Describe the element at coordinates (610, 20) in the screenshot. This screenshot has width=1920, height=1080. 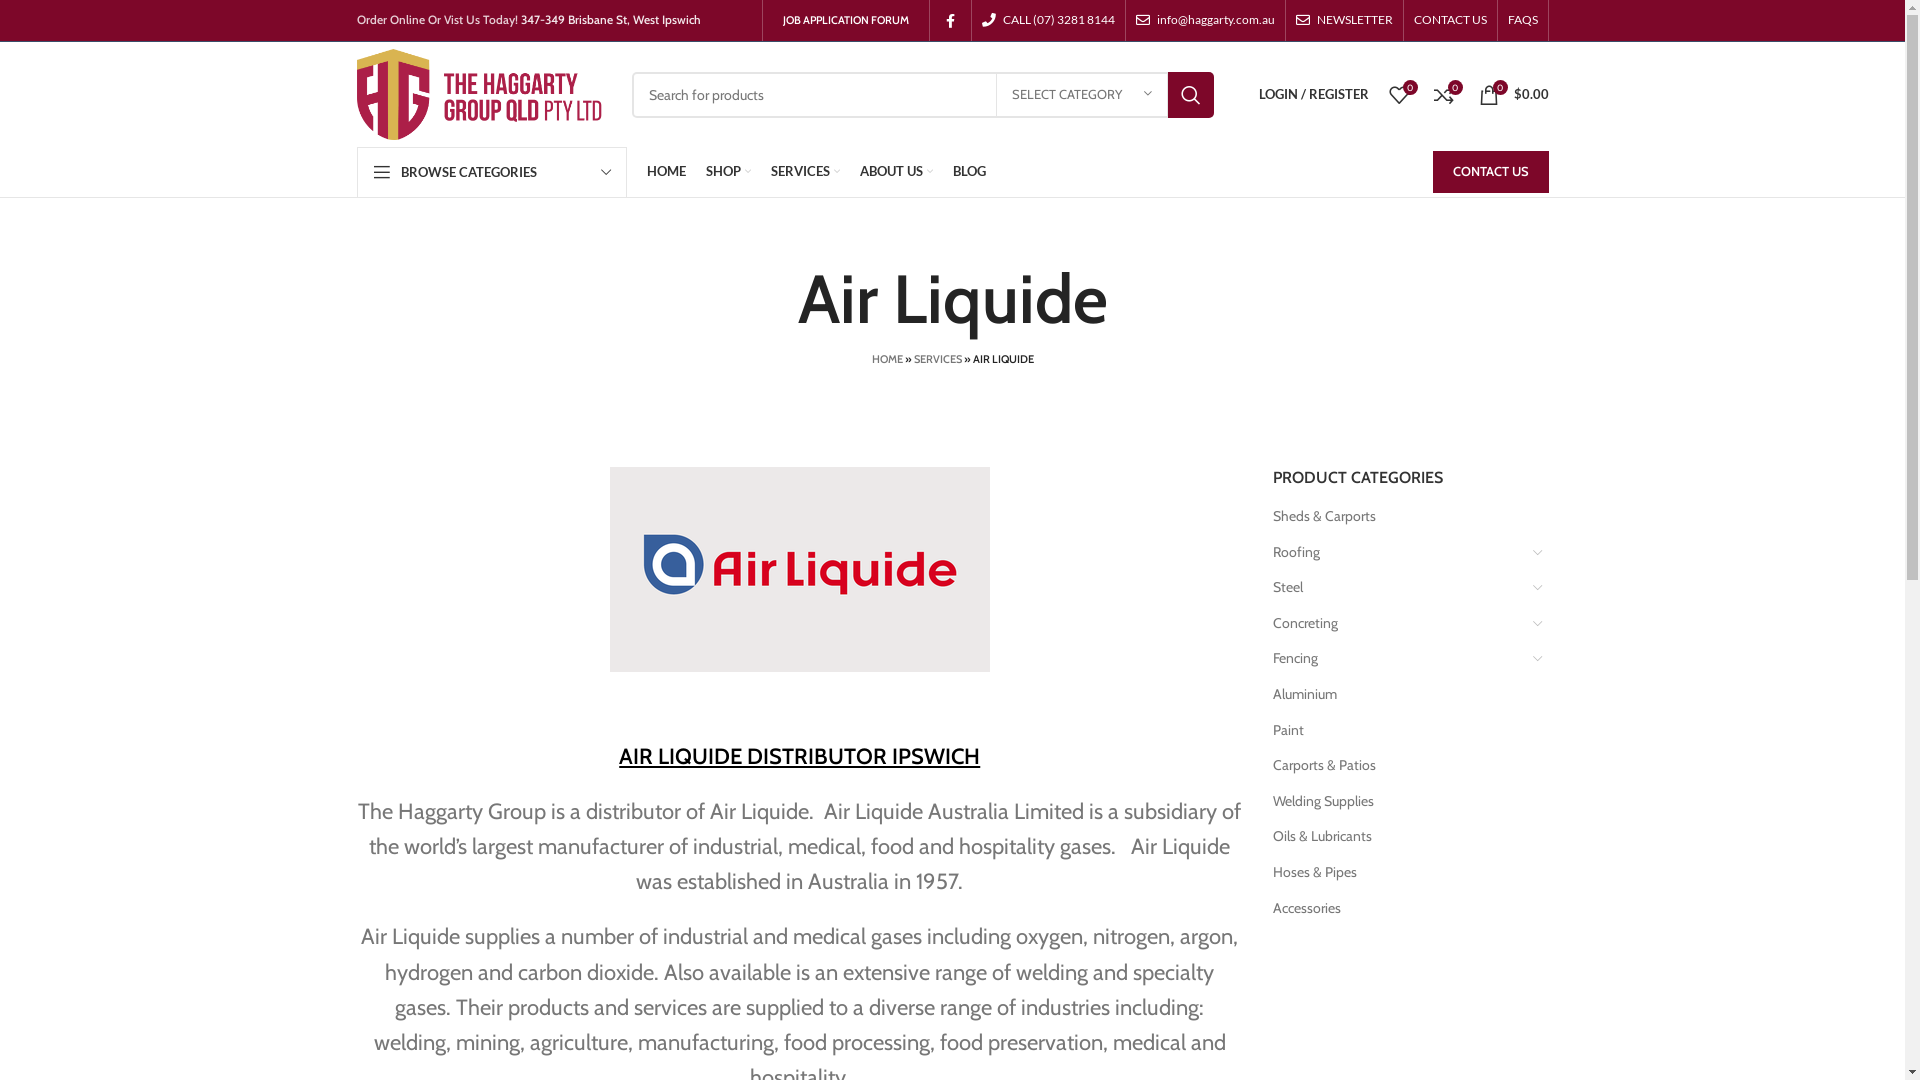
I see `347-349 Brisbane St, West Ipswich` at that location.